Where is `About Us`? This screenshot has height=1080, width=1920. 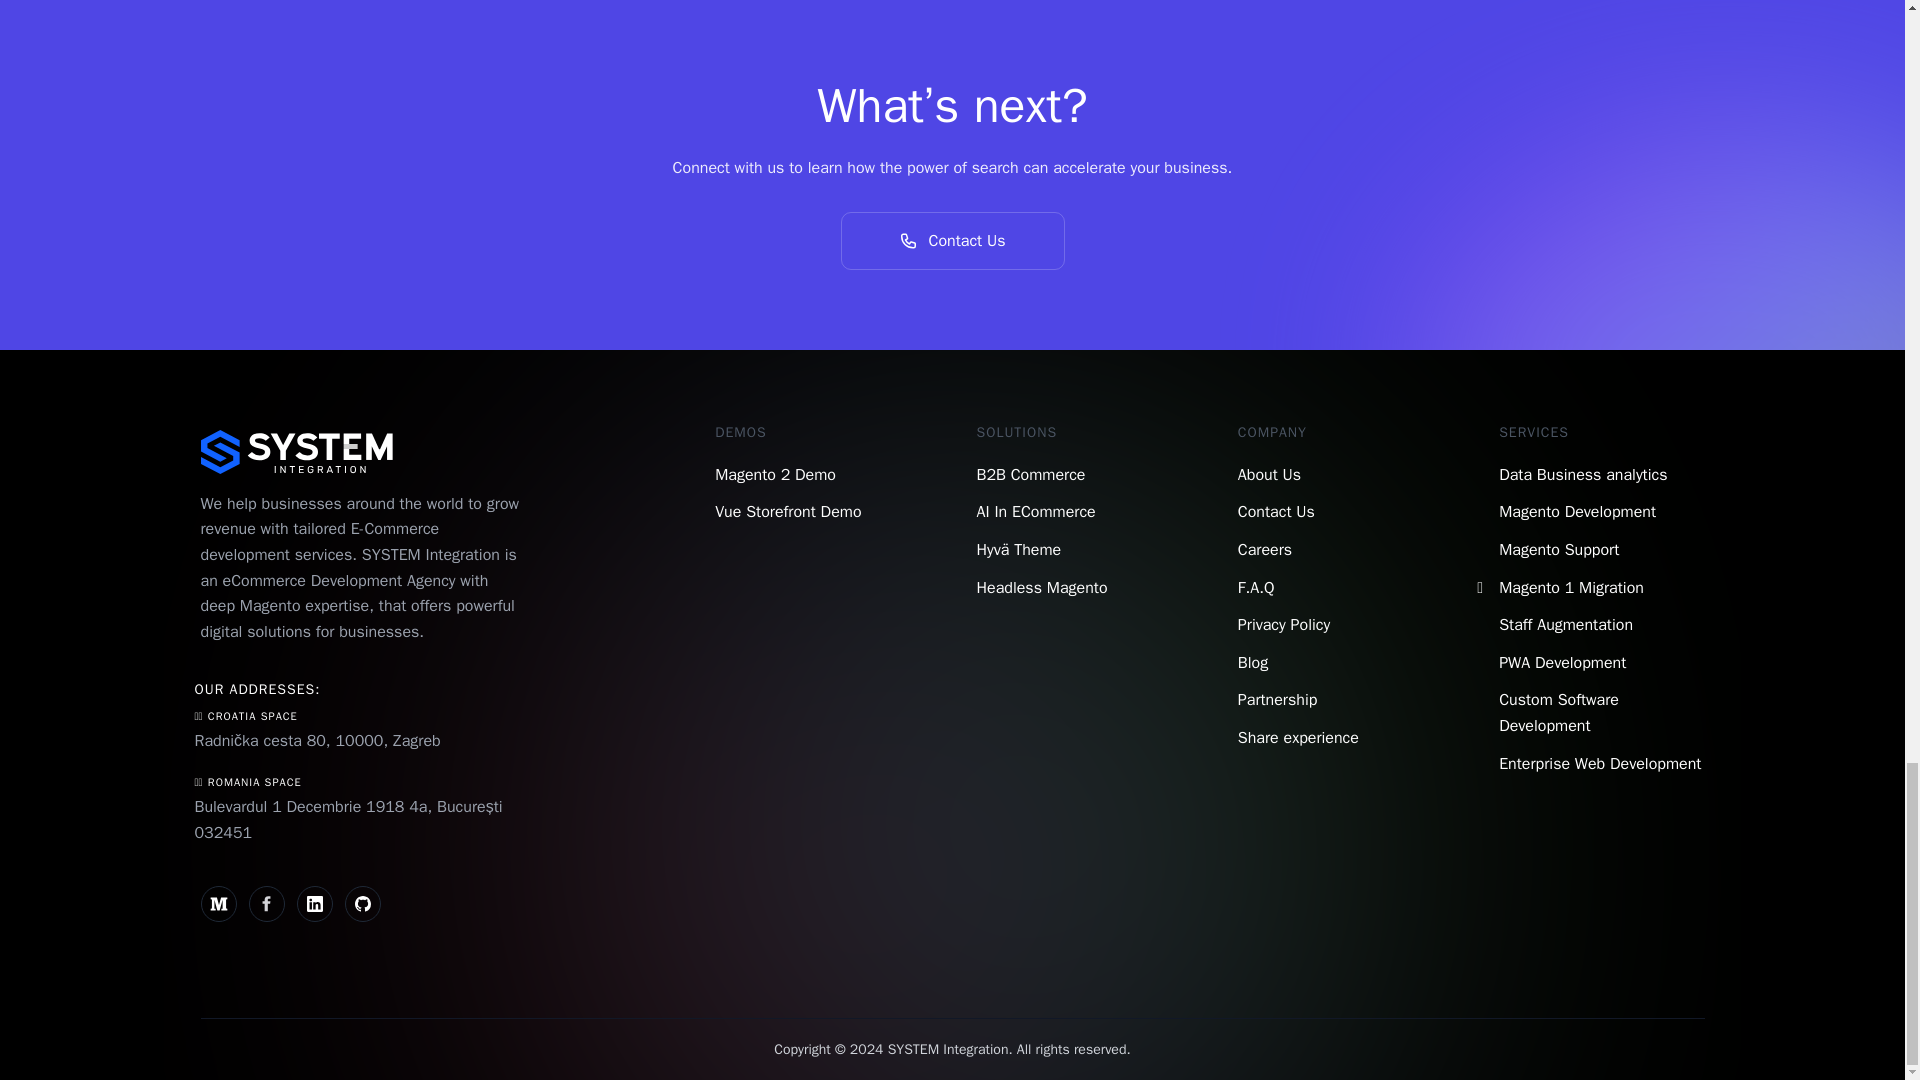 About Us is located at coordinates (1270, 474).